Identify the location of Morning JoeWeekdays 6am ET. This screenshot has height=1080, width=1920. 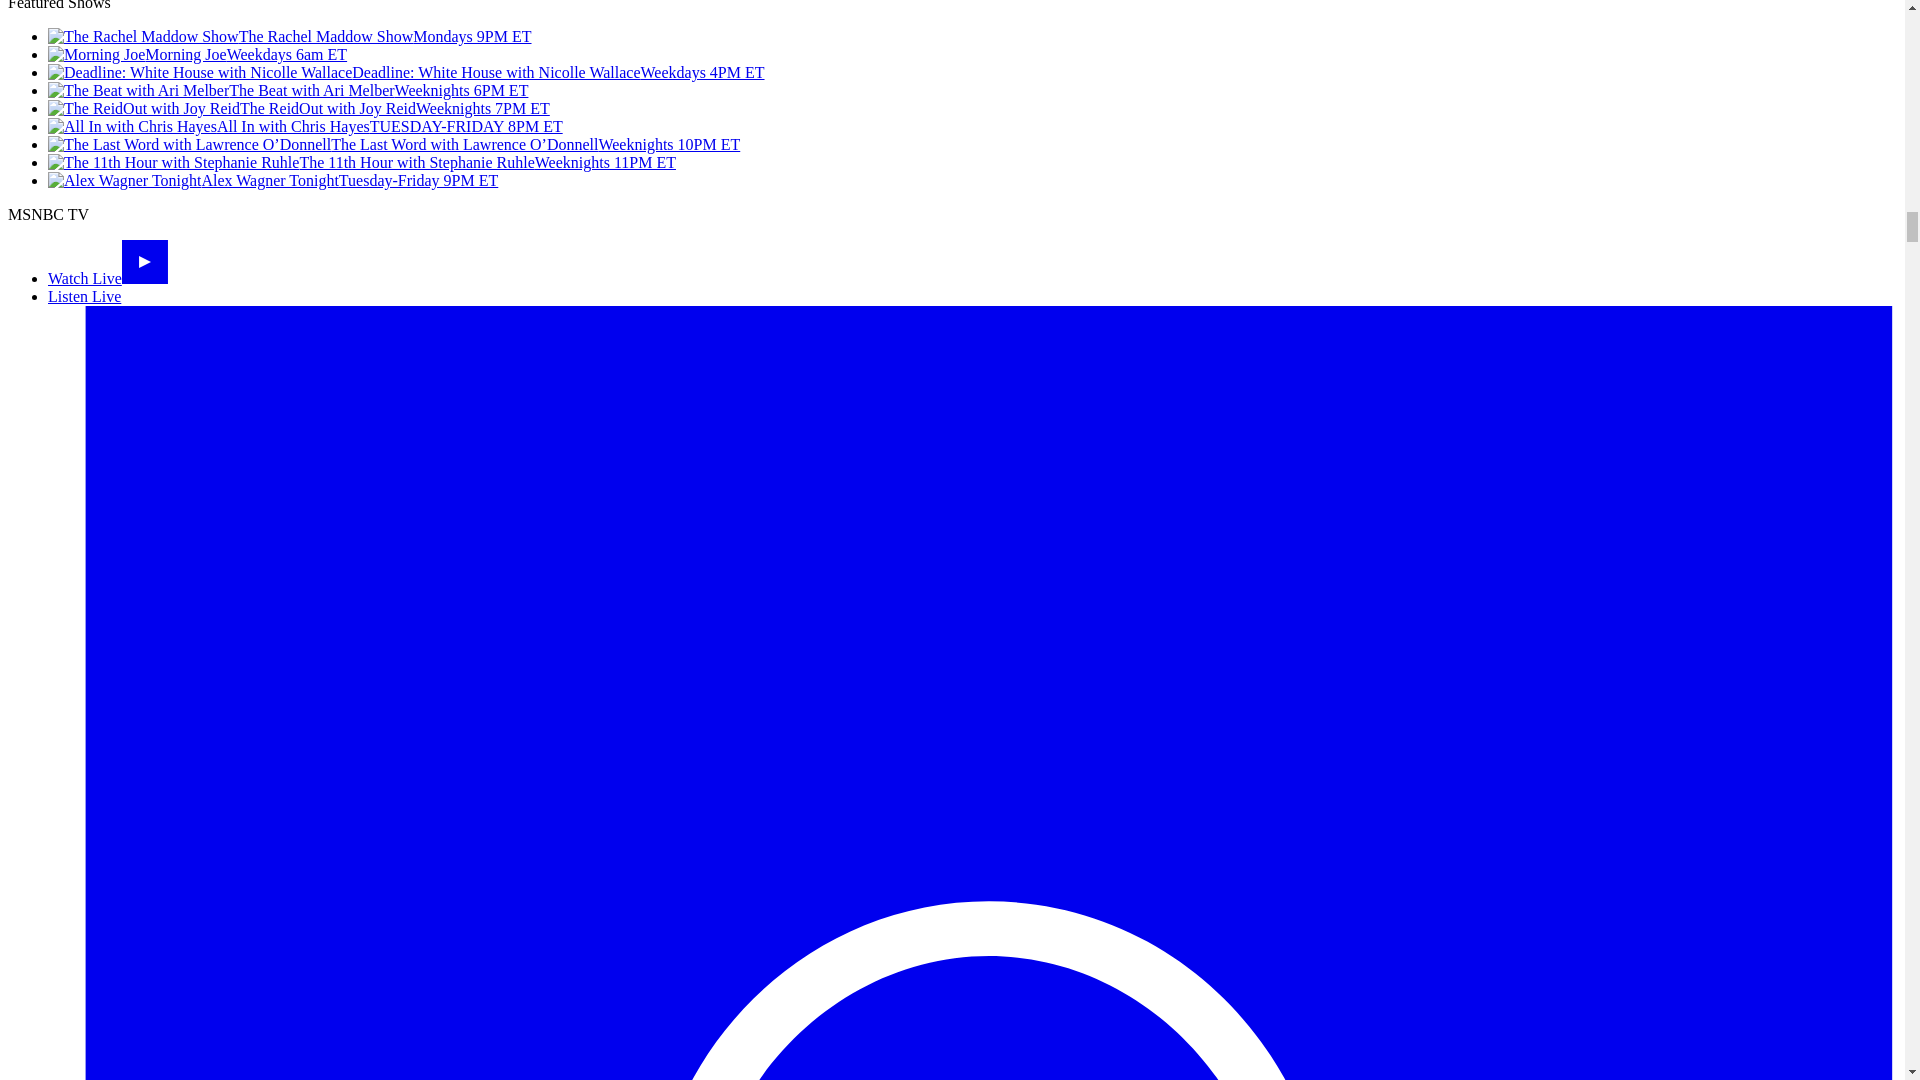
(198, 54).